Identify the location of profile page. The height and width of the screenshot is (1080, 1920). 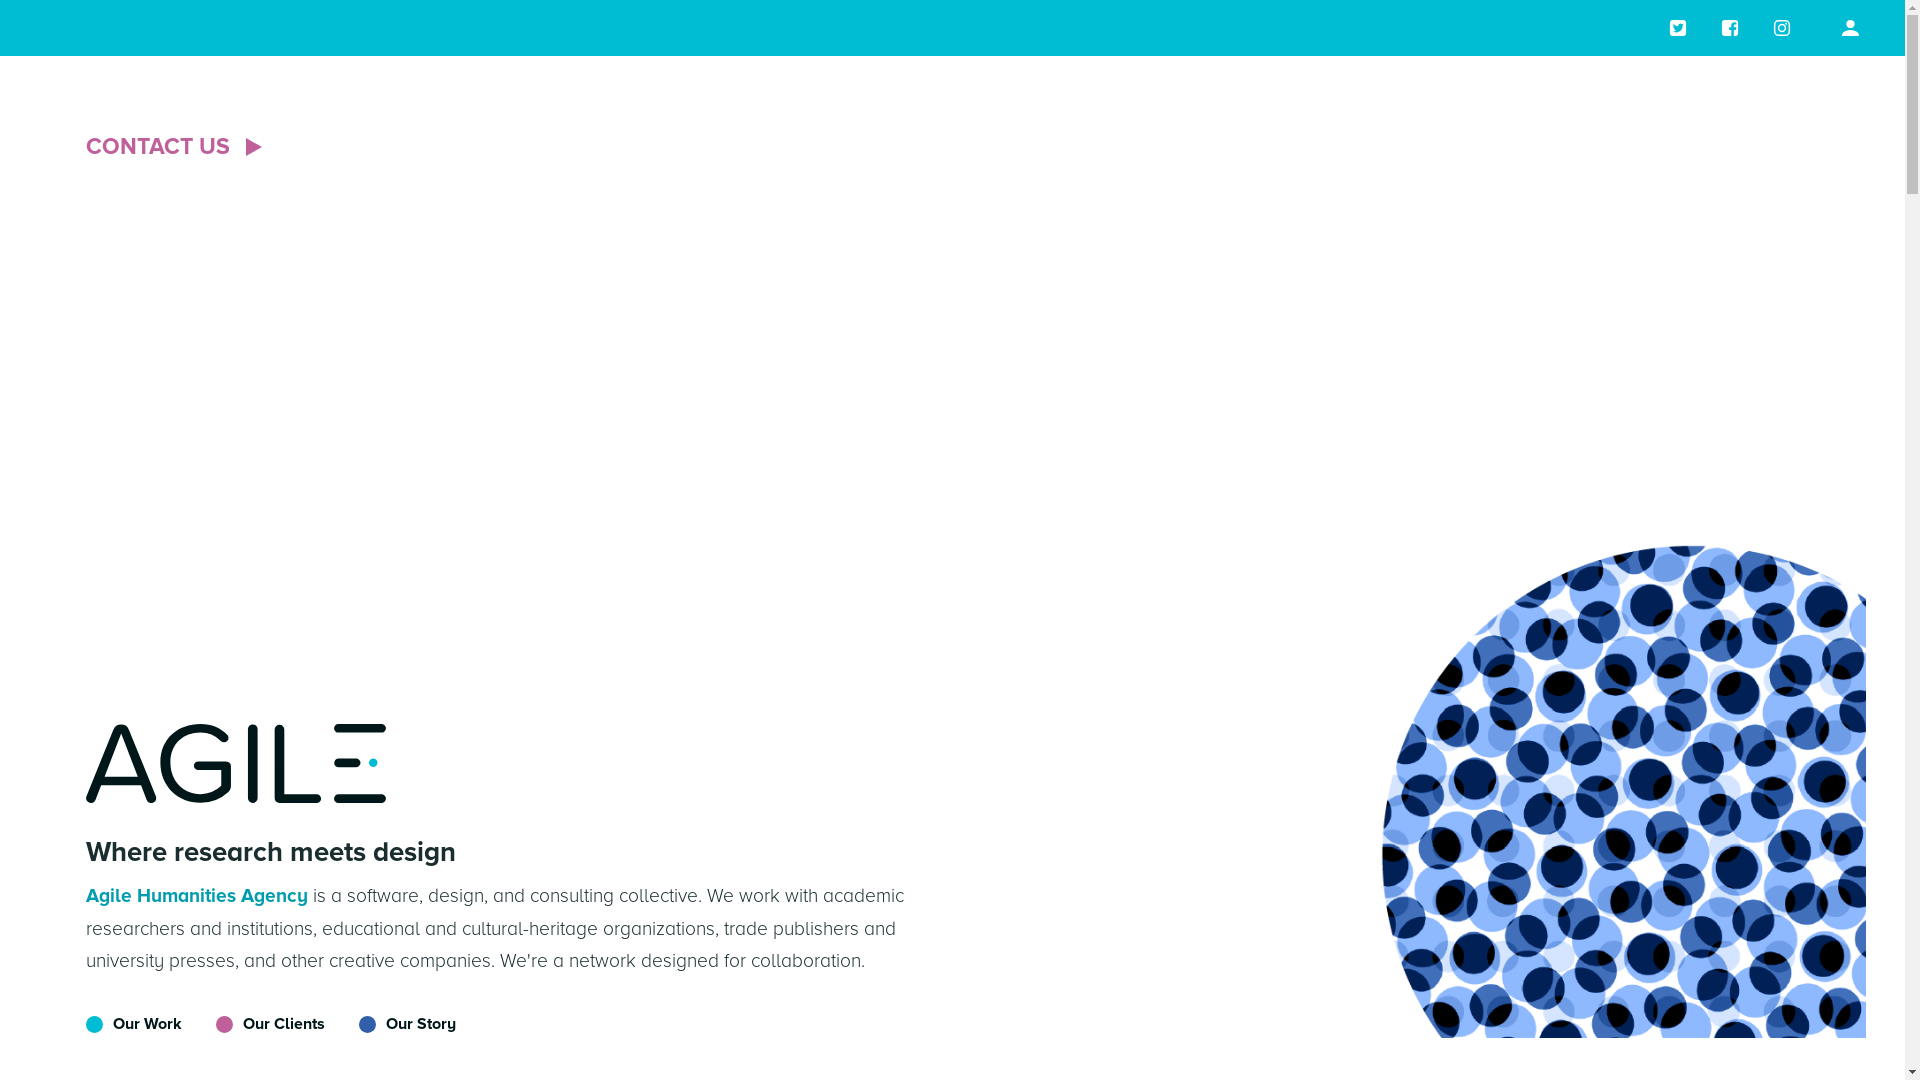
(1850, 28).